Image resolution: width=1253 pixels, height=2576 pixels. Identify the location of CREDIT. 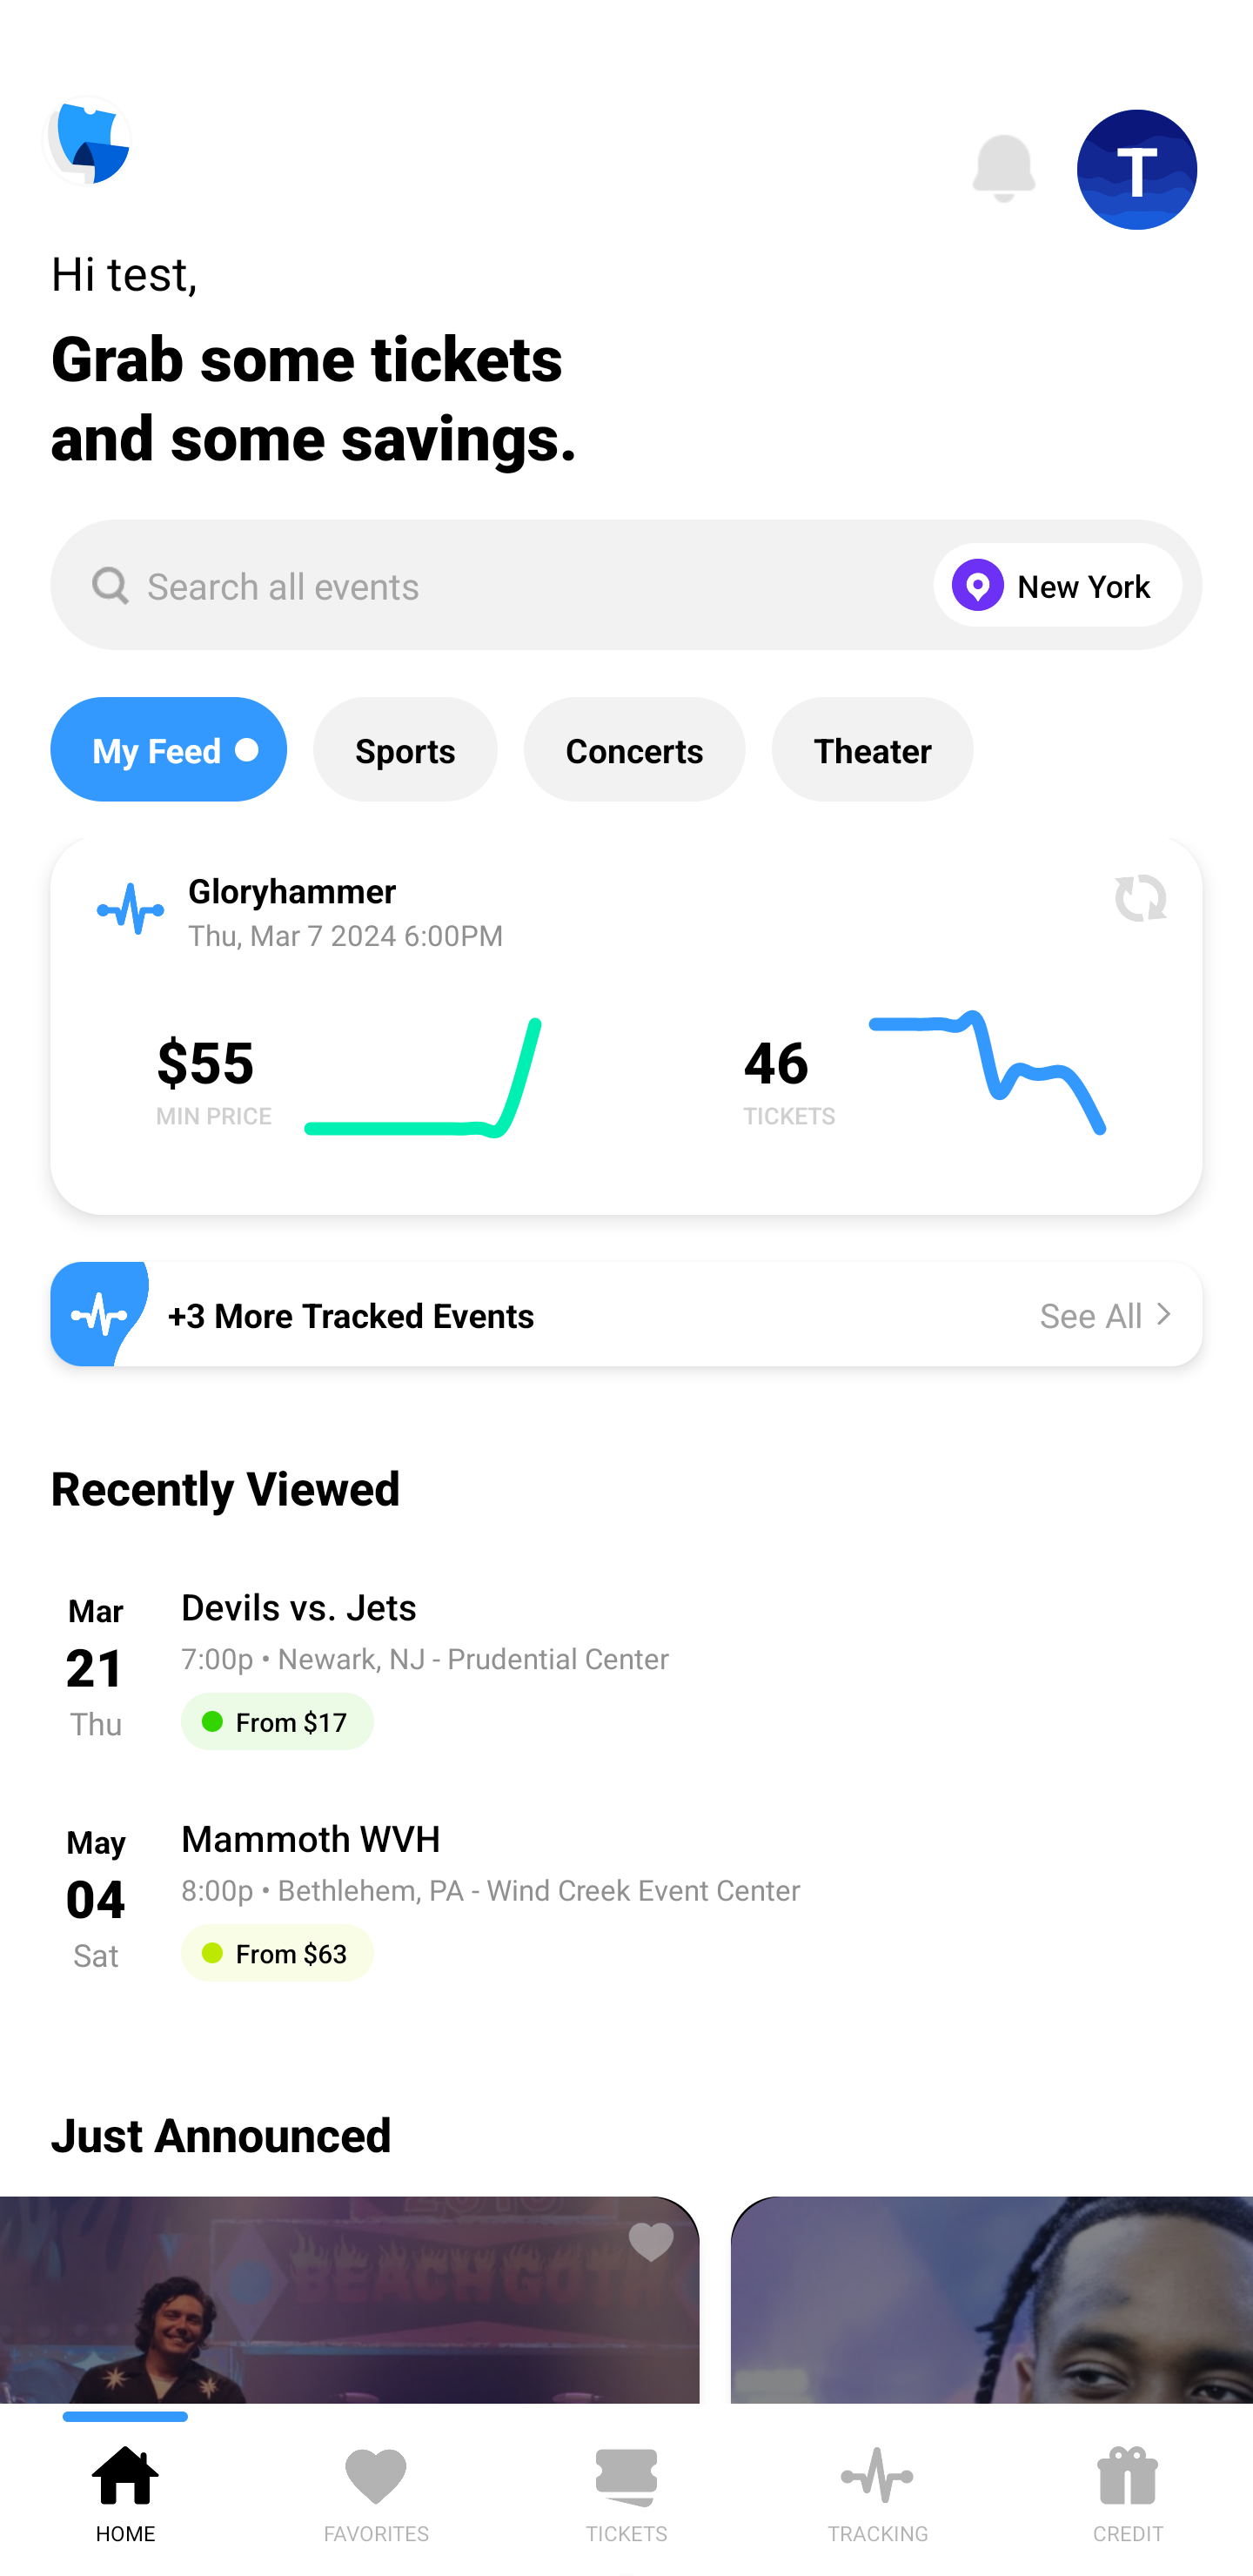
(1128, 2489).